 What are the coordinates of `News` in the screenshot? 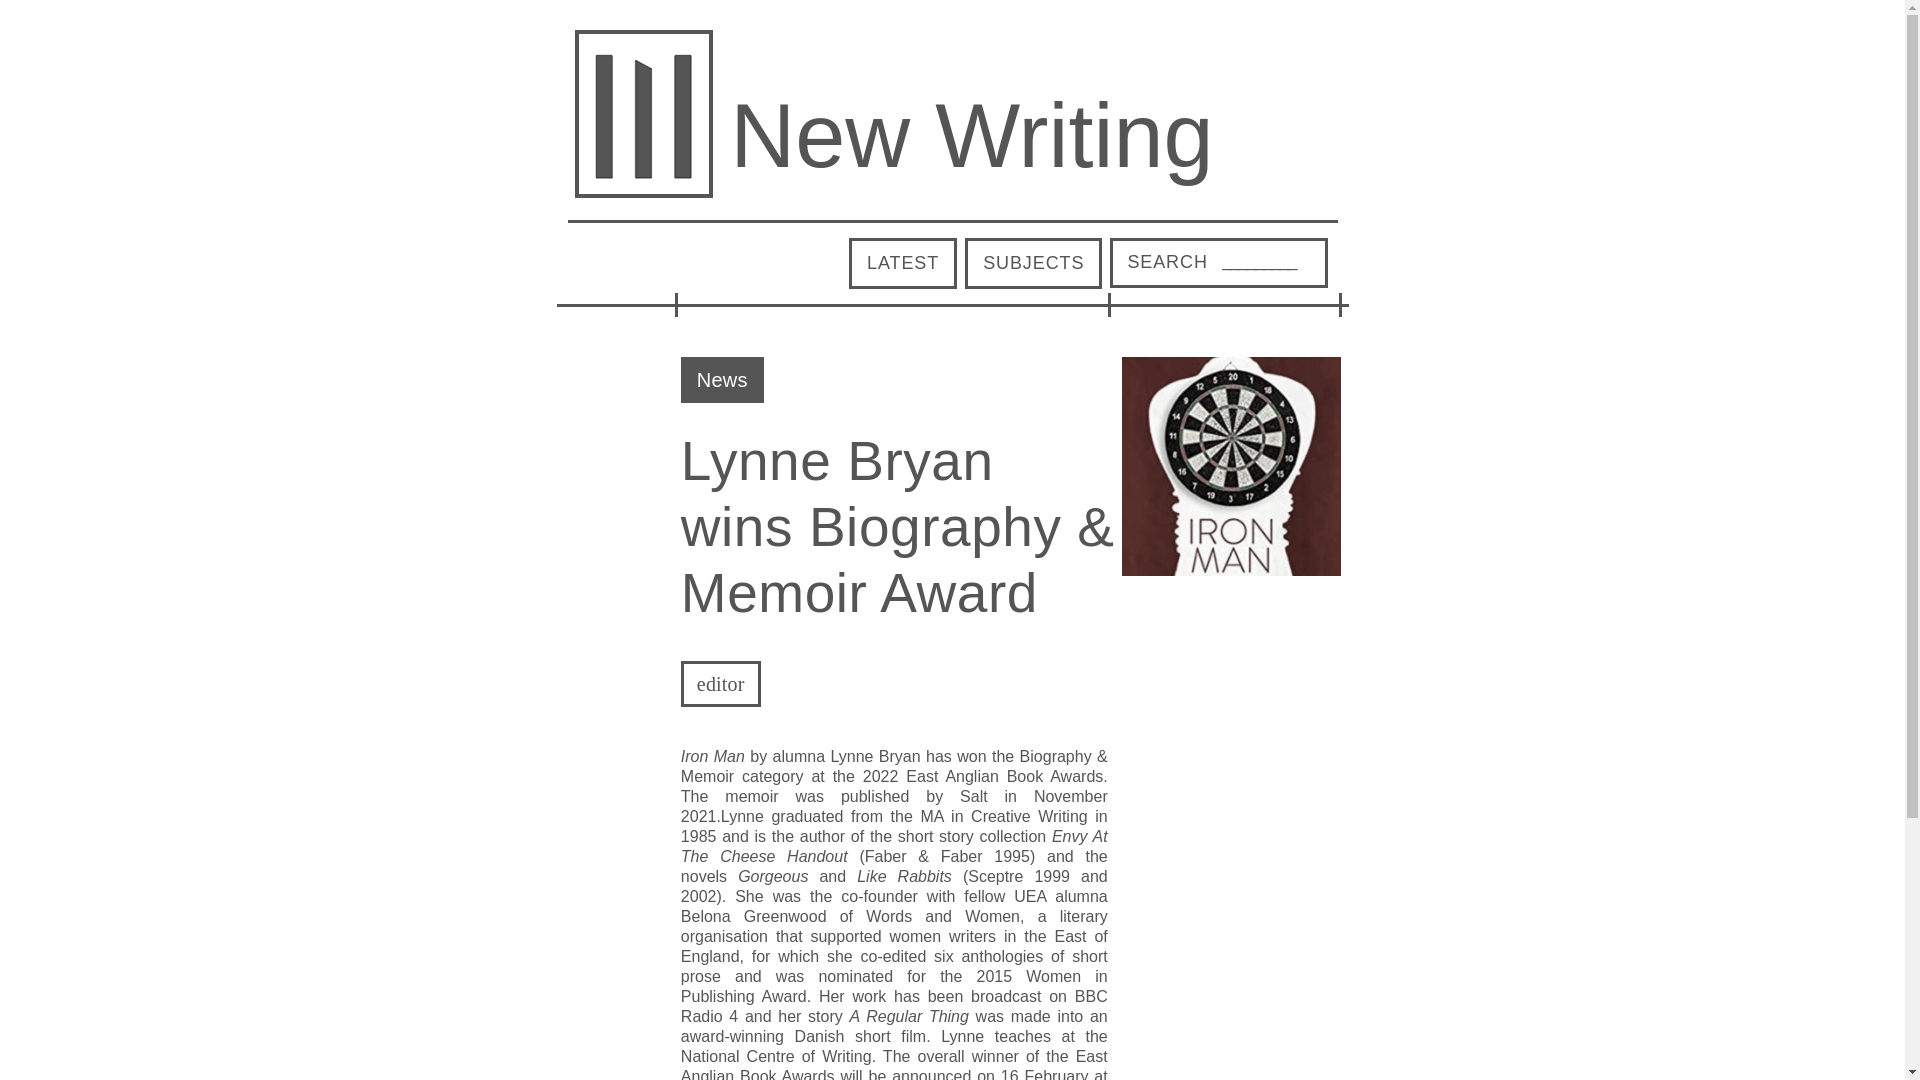 It's located at (722, 379).